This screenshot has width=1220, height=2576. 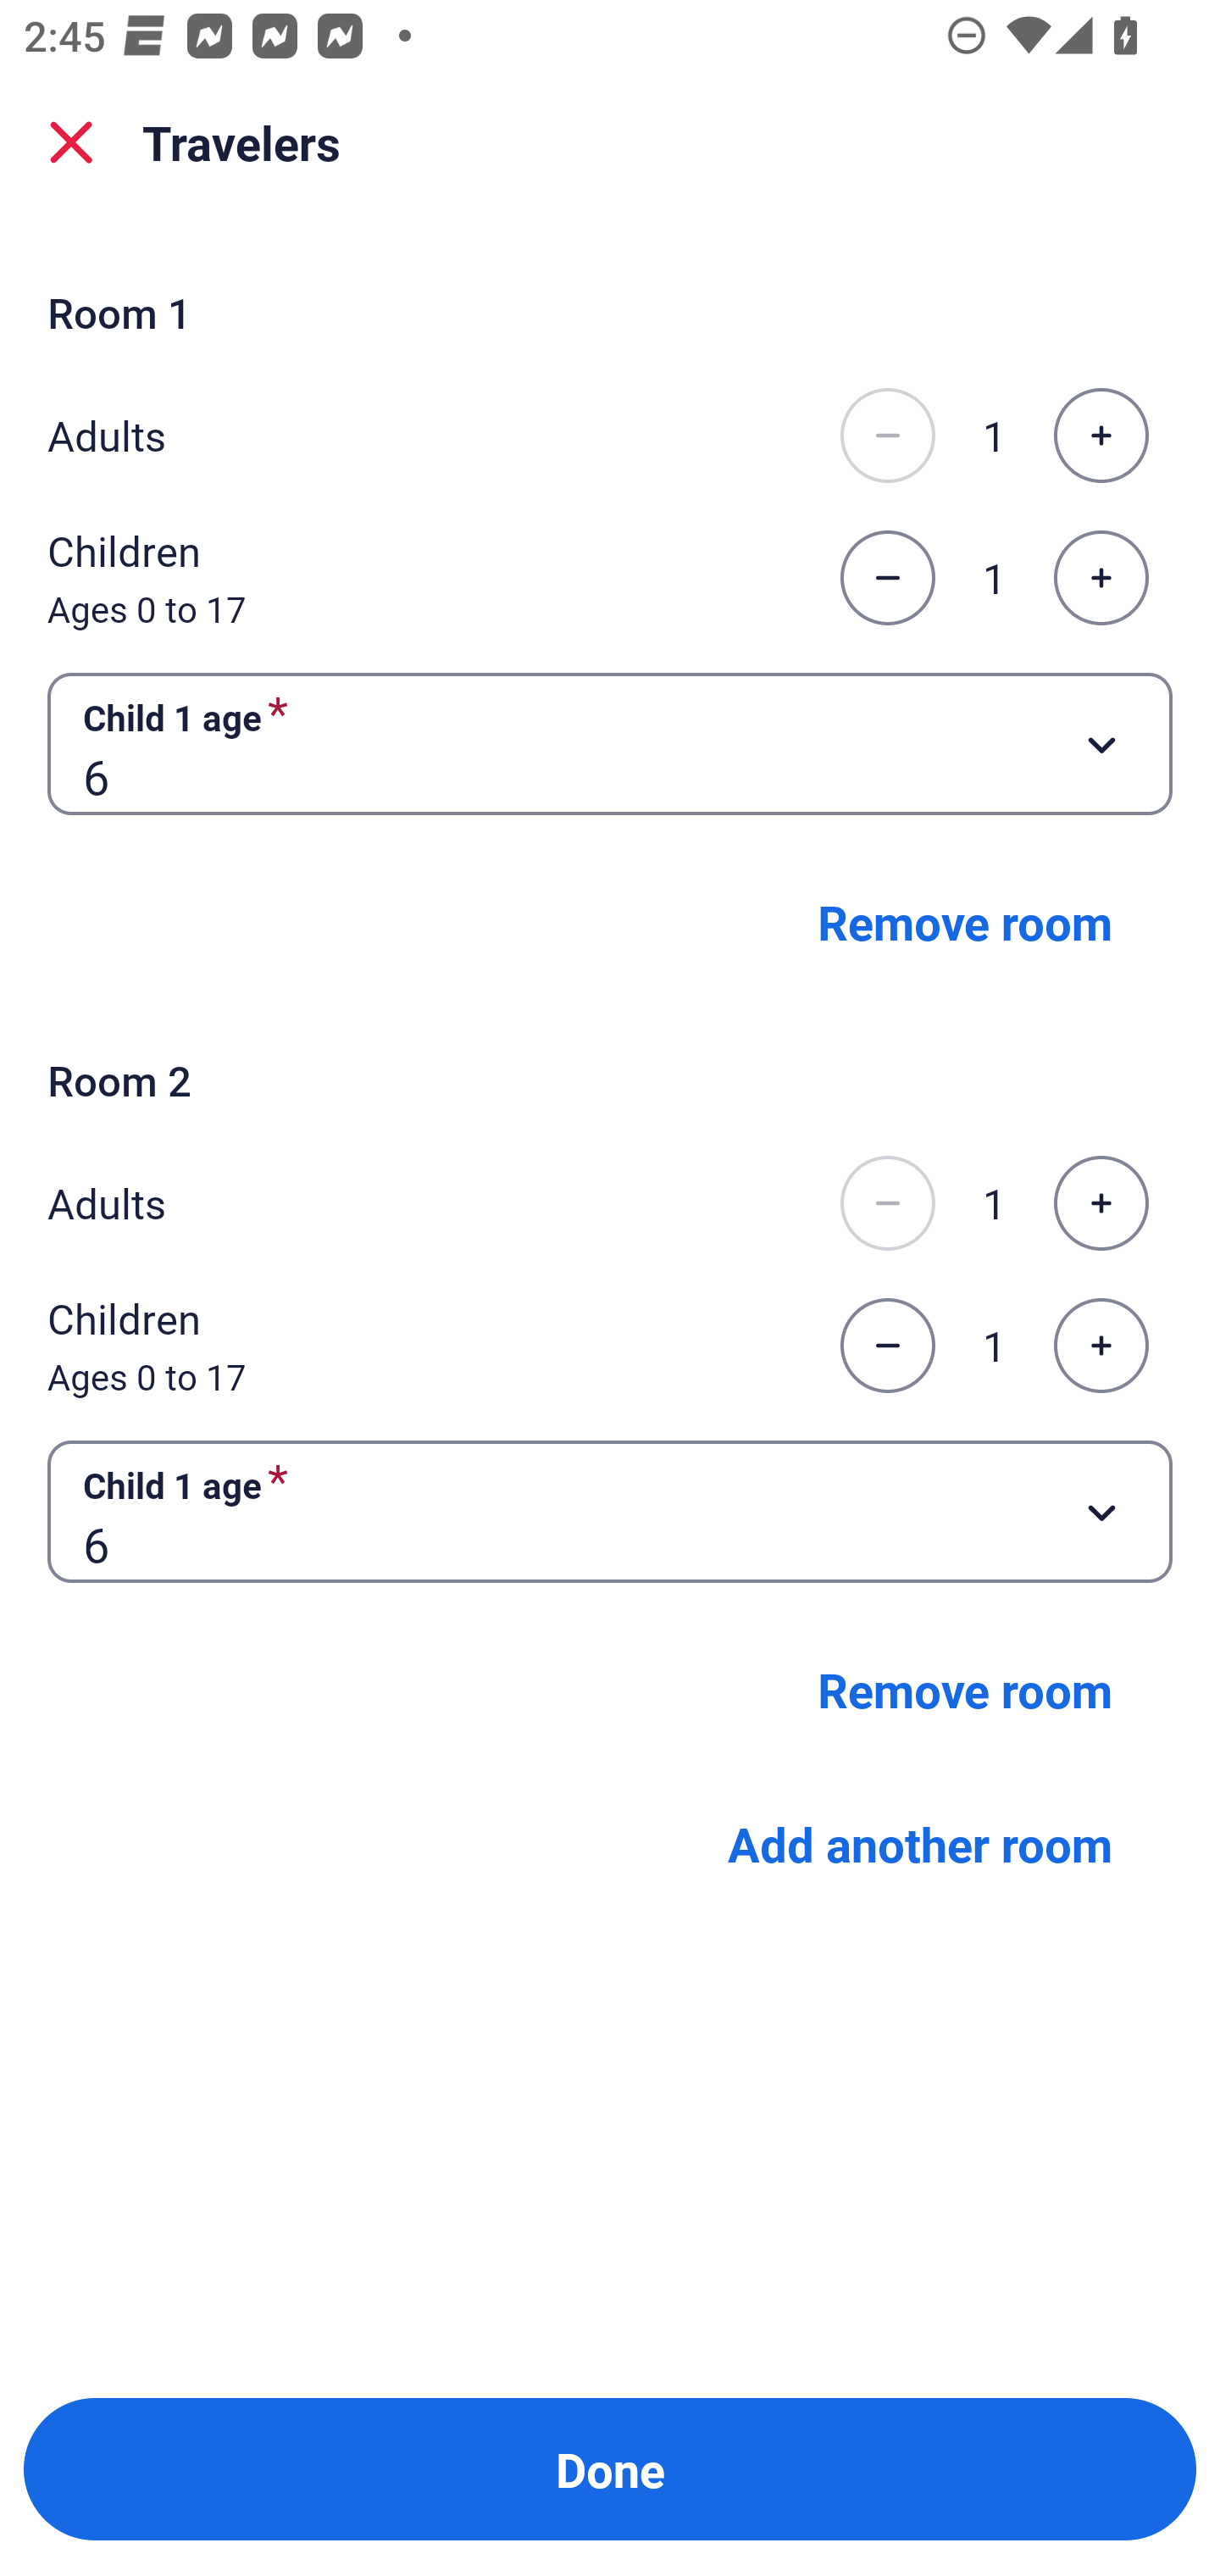 What do you see at coordinates (1101, 578) in the screenshot?
I see `Increase the number of children` at bounding box center [1101, 578].